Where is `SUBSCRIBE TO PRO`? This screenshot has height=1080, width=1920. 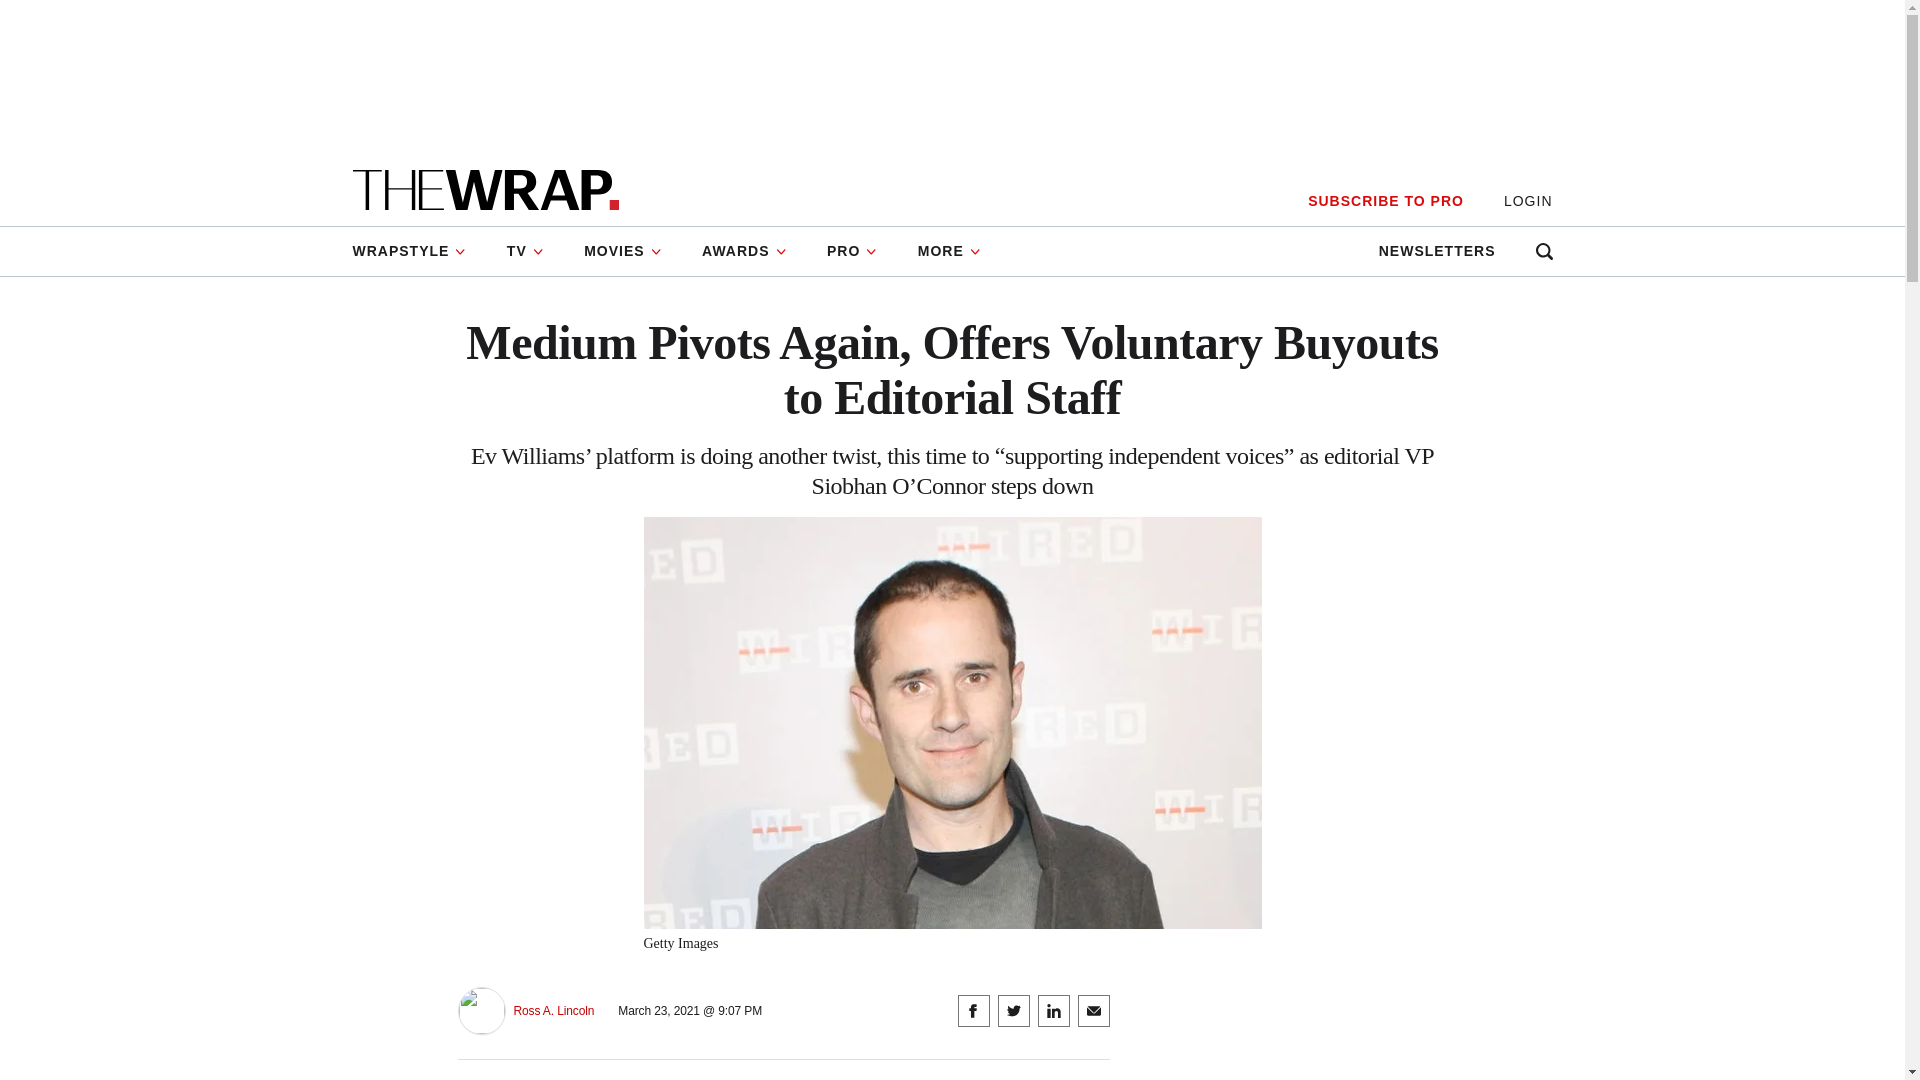
SUBSCRIBE TO PRO is located at coordinates (1385, 201).